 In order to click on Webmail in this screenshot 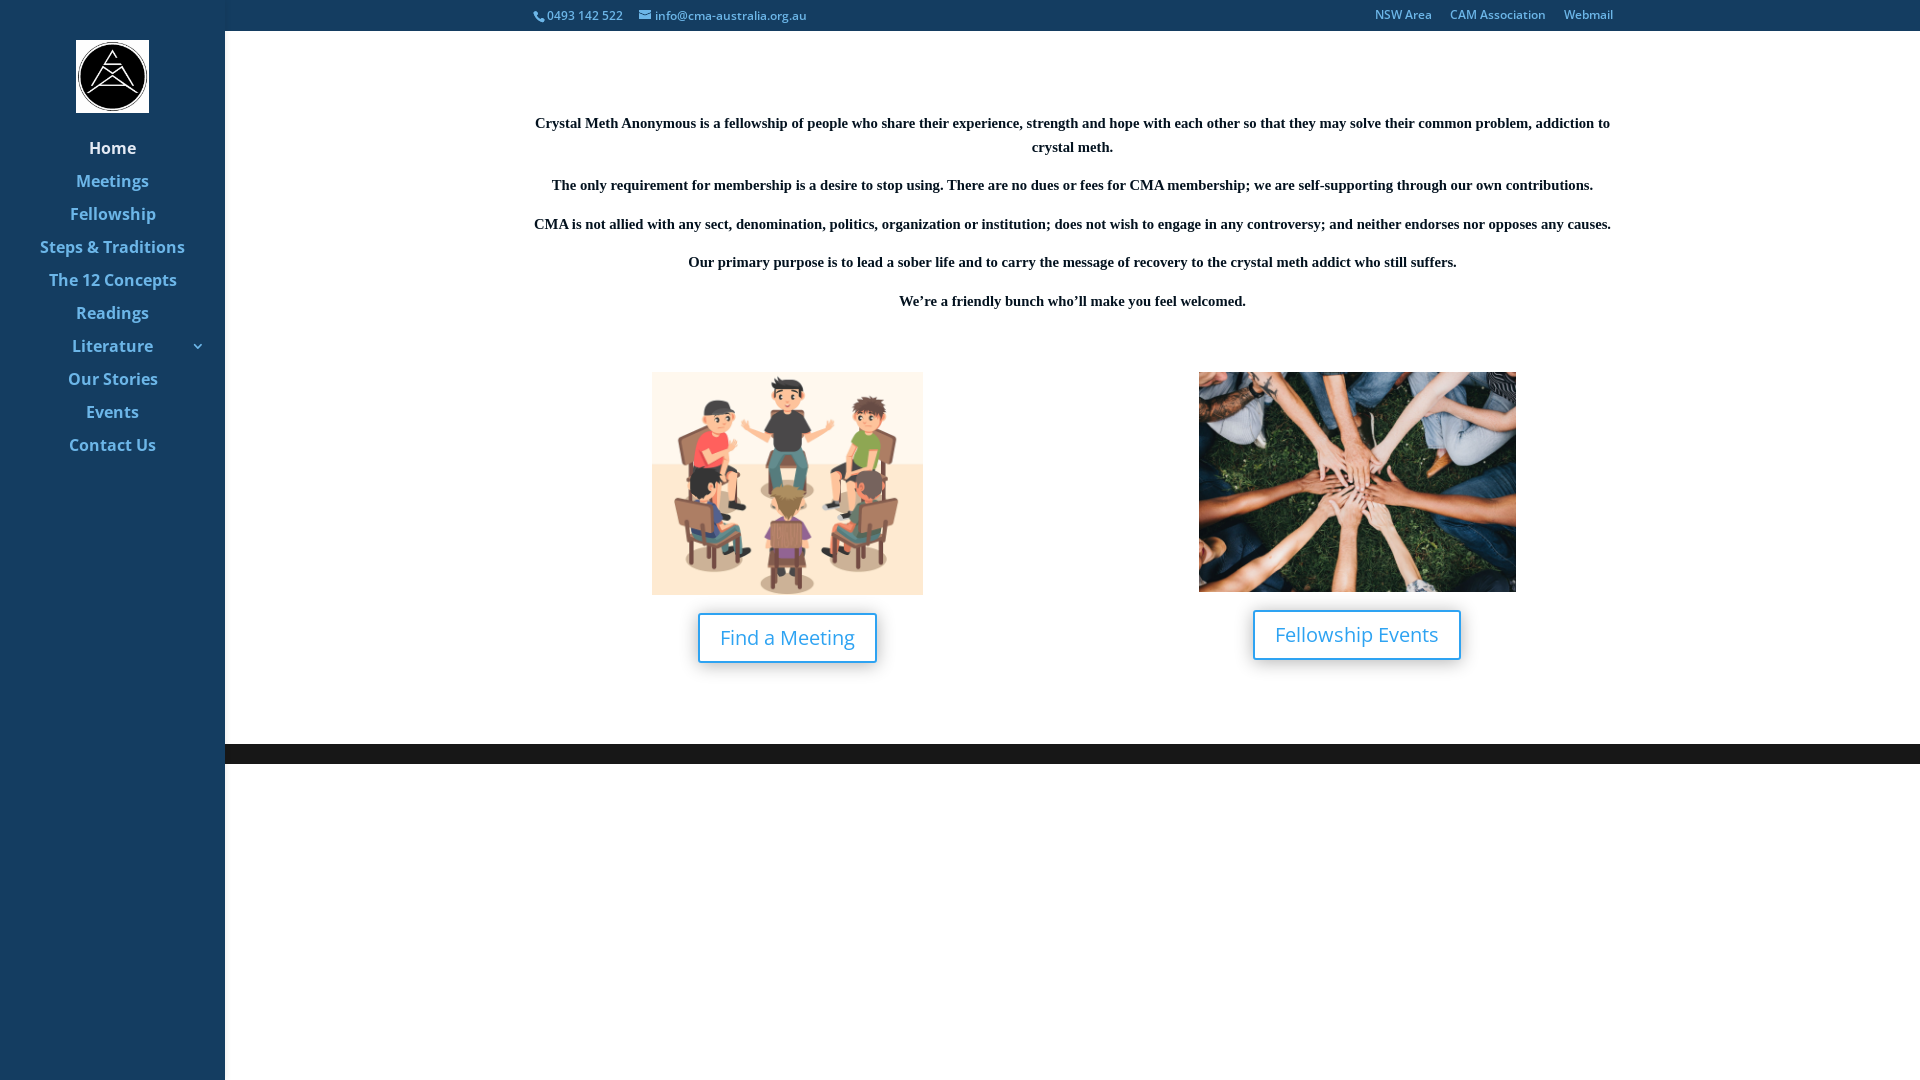, I will do `click(1588, 20)`.